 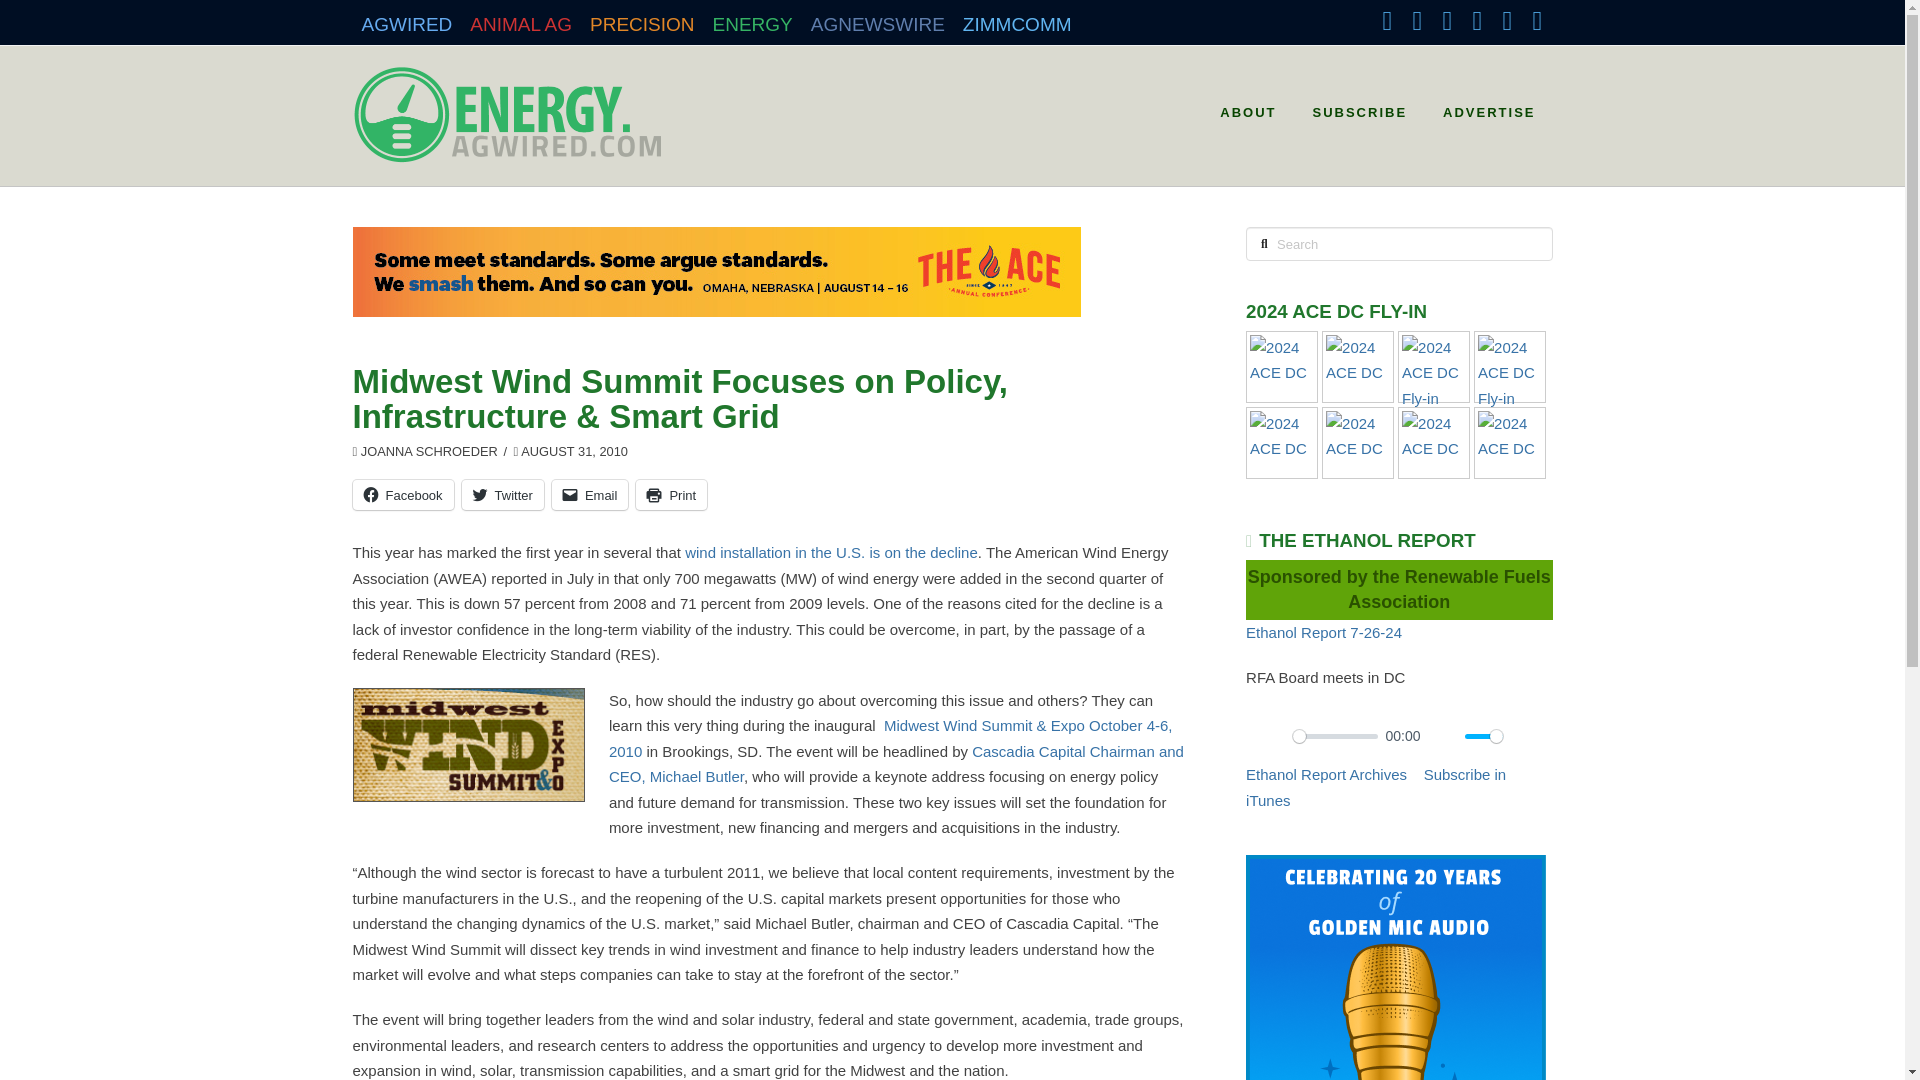 What do you see at coordinates (1488, 106) in the screenshot?
I see `ADVERTISE` at bounding box center [1488, 106].